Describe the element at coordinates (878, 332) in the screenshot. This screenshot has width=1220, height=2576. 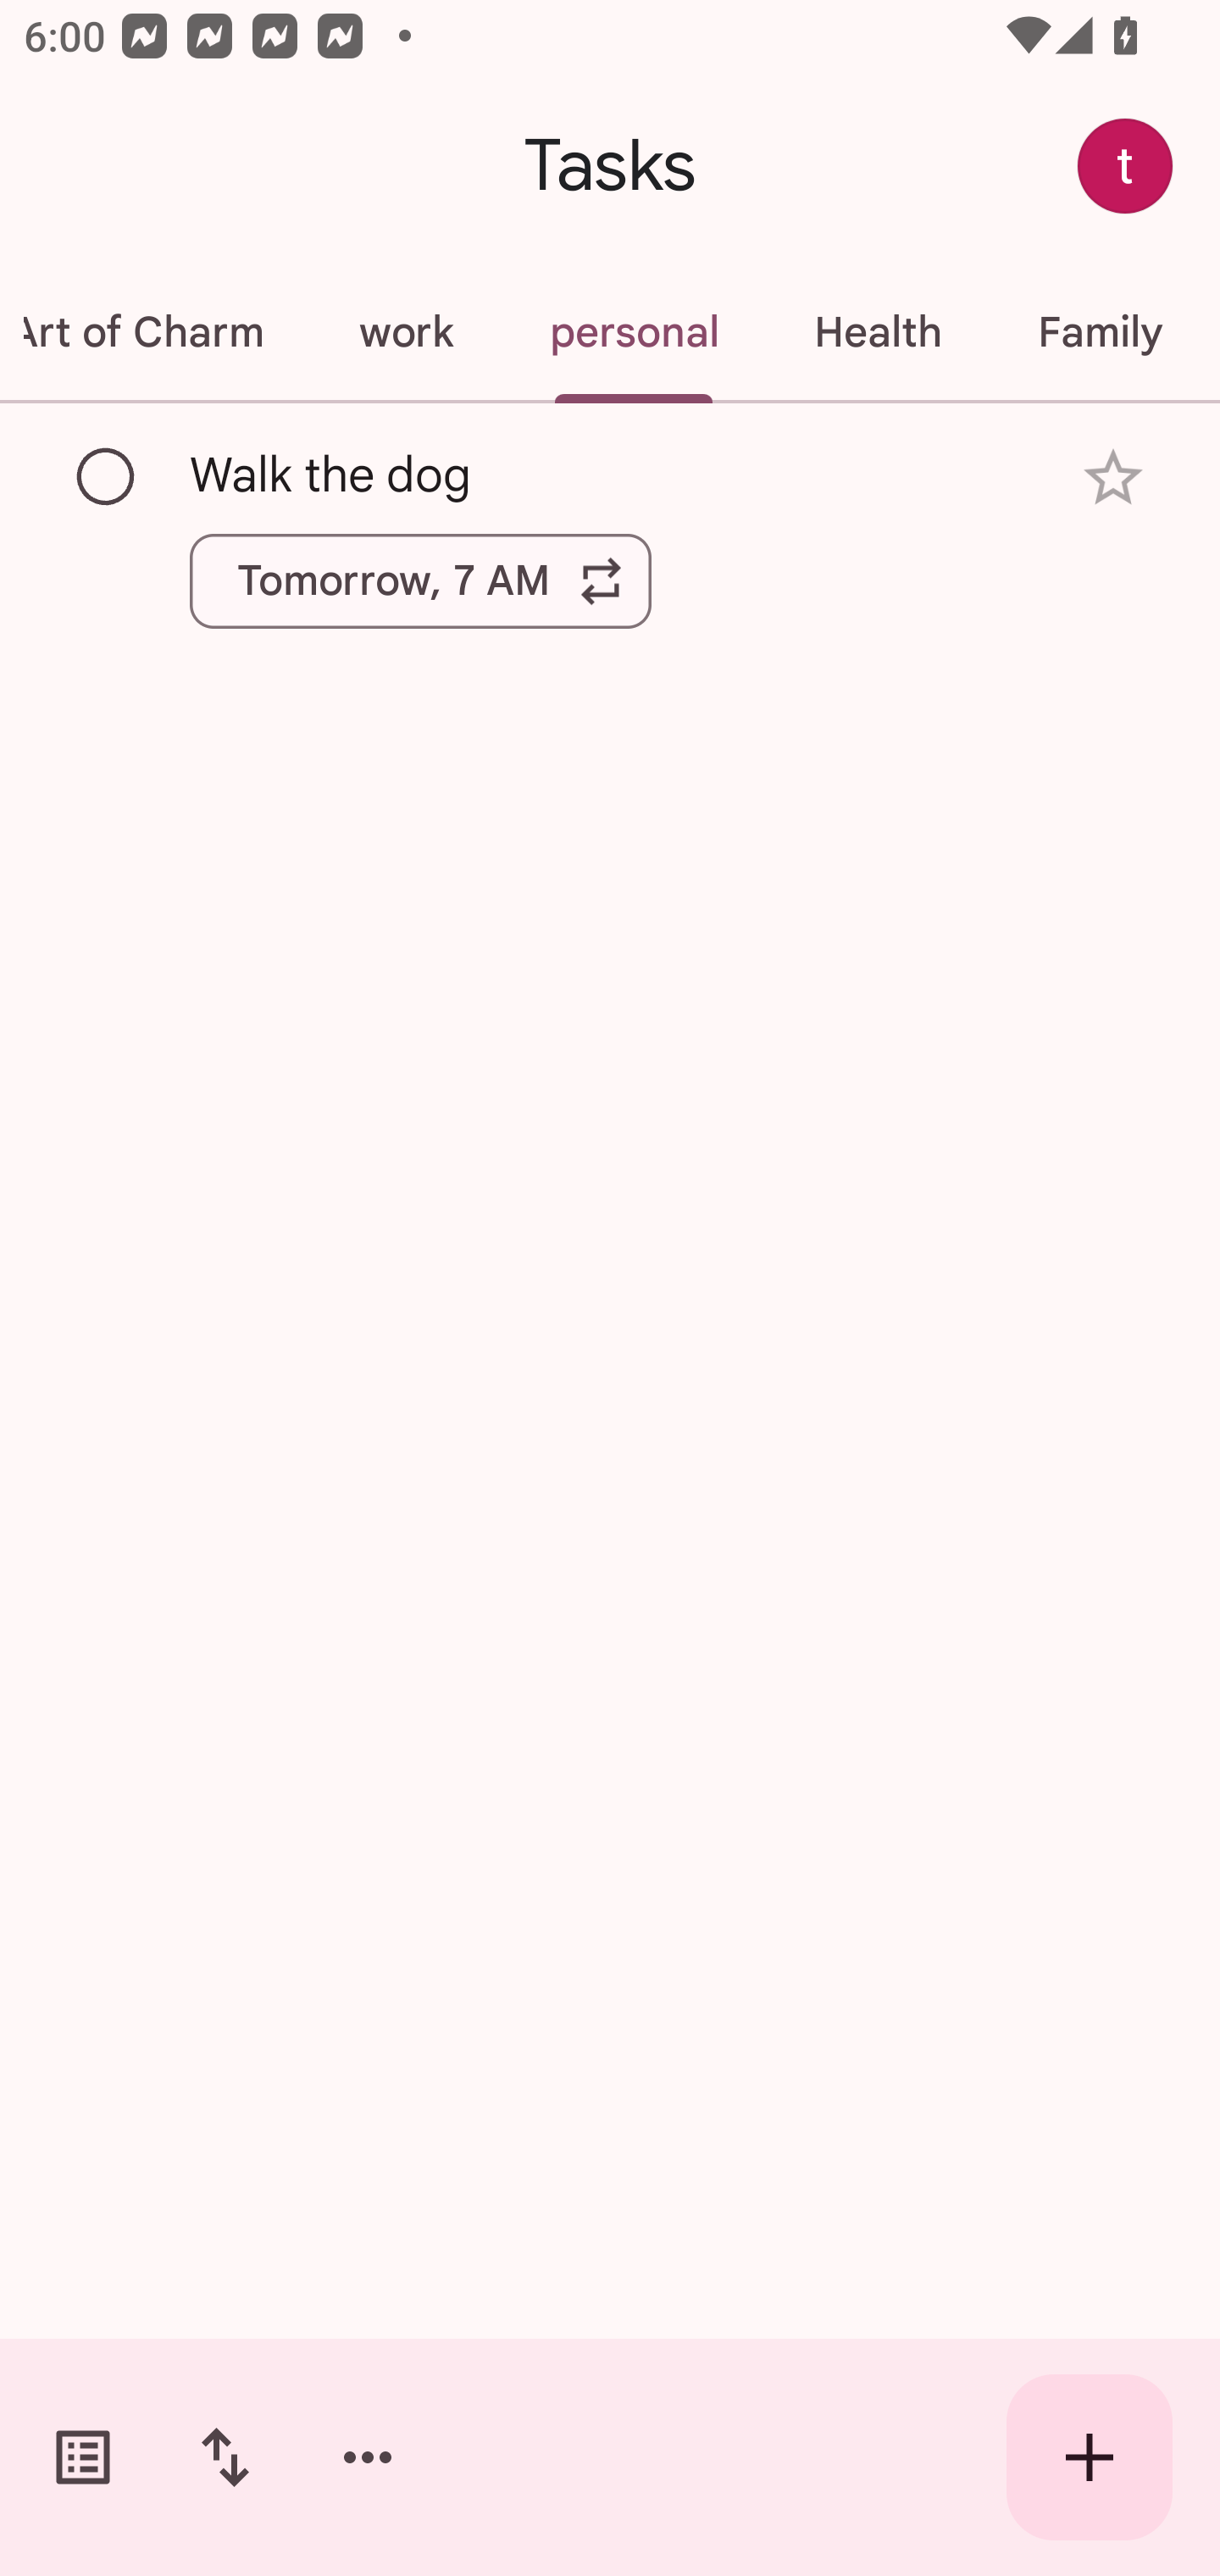
I see `Health` at that location.